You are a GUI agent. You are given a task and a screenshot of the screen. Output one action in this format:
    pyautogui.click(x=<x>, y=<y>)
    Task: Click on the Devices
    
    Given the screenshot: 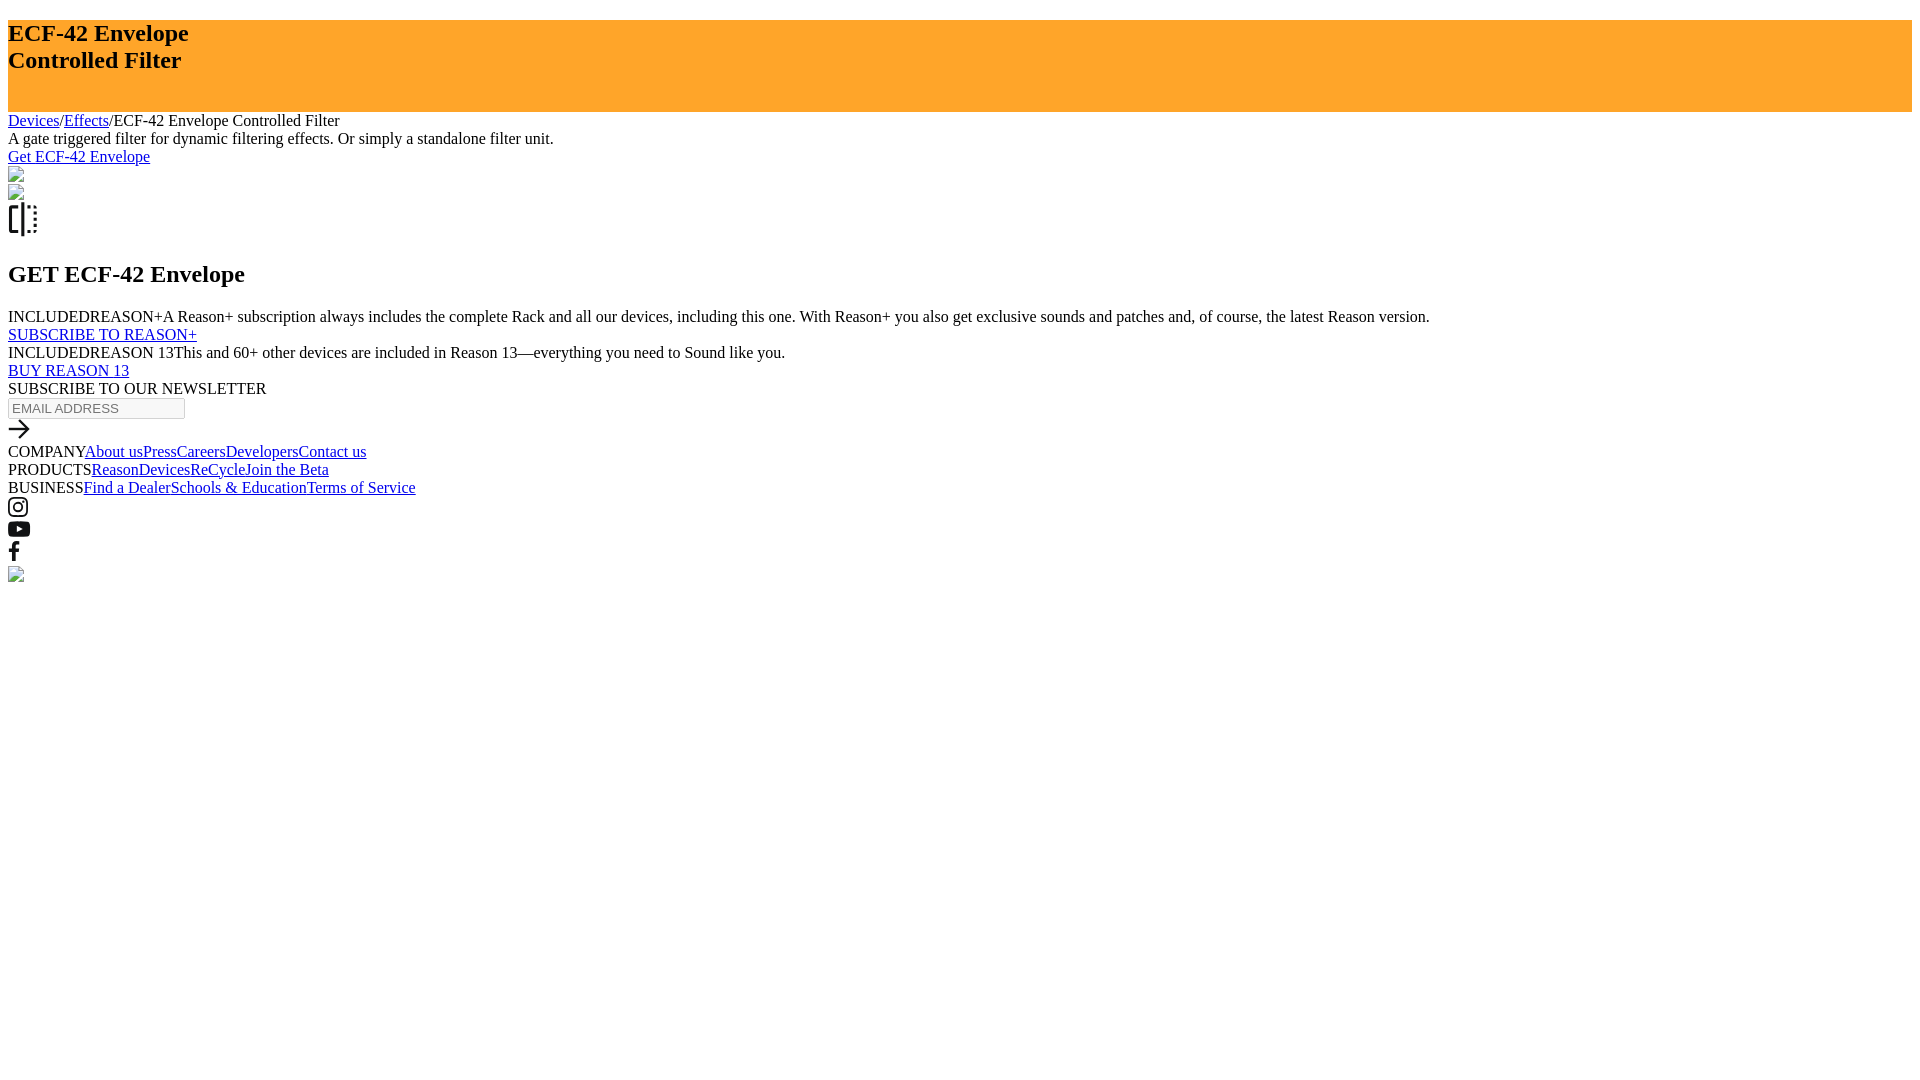 What is the action you would take?
    pyautogui.click(x=33, y=120)
    